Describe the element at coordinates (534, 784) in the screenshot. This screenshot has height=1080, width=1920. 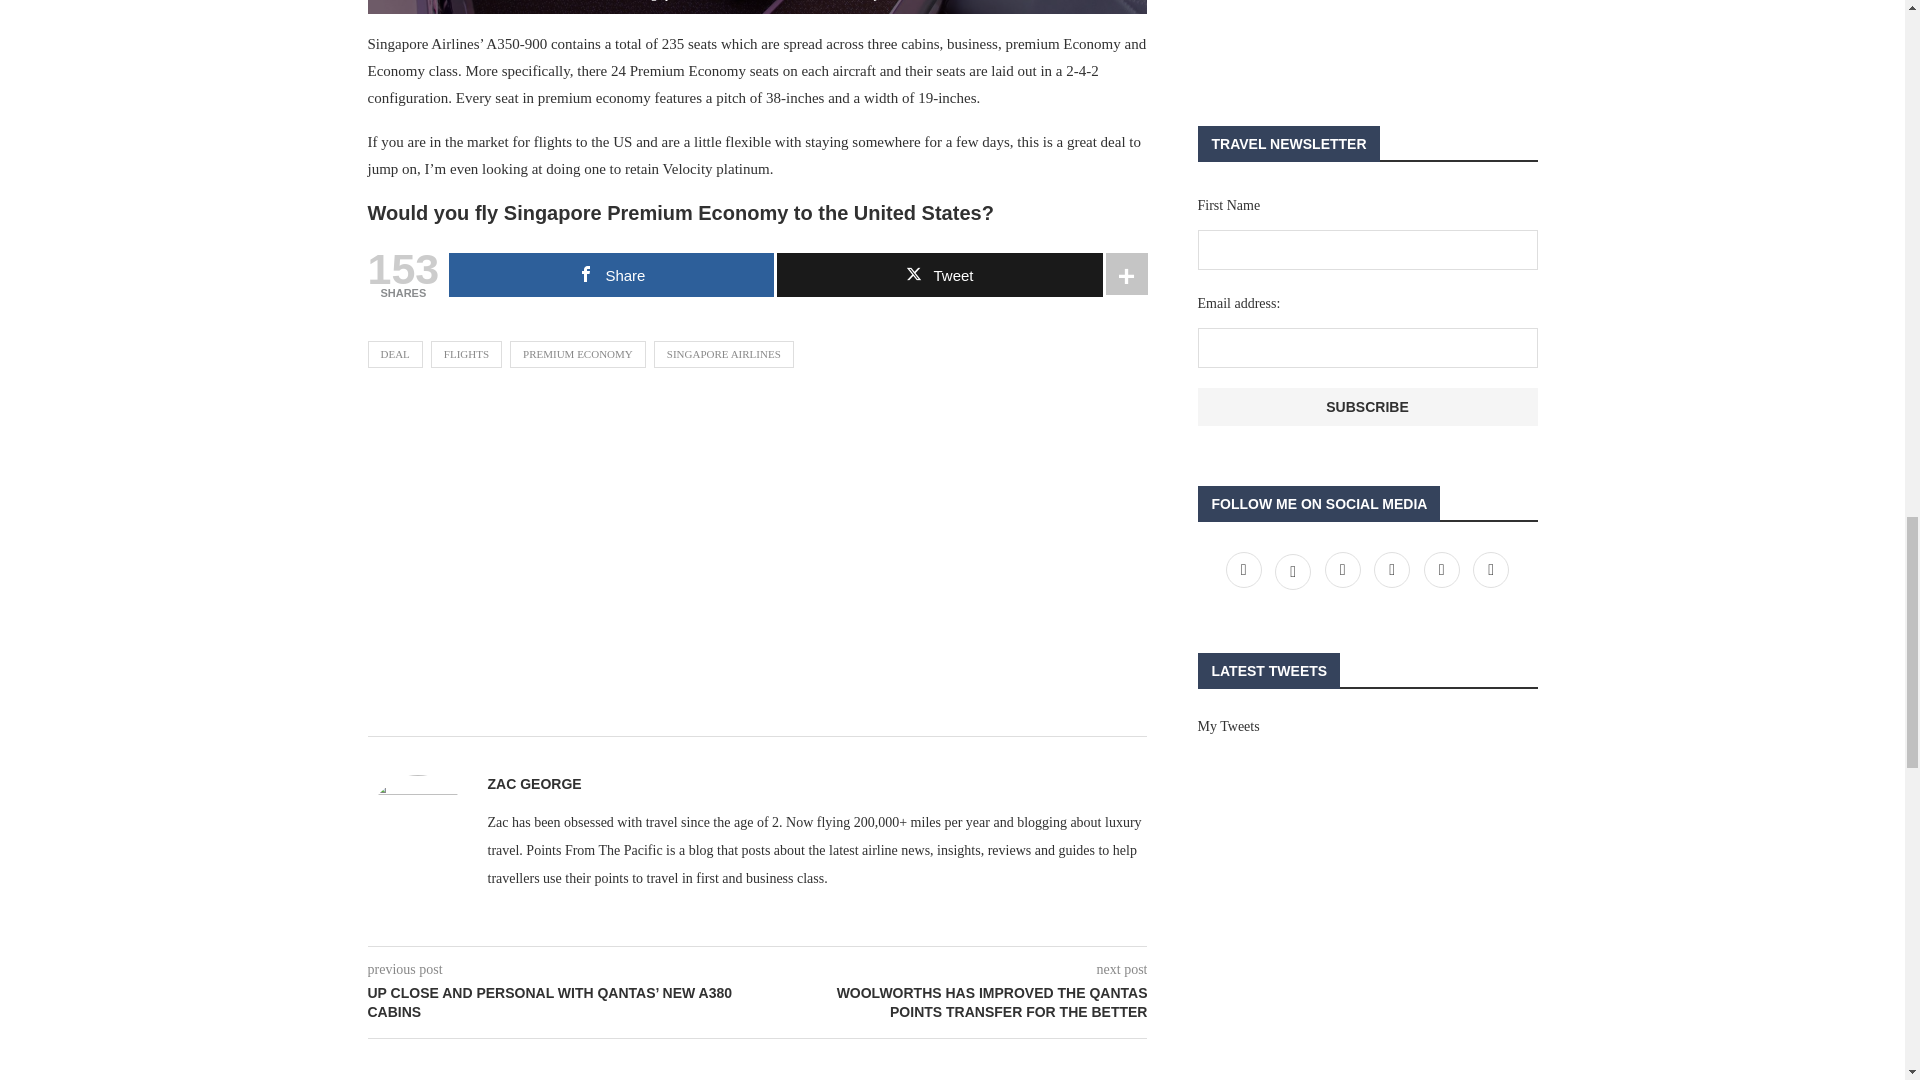
I see `Author Zac George` at that location.